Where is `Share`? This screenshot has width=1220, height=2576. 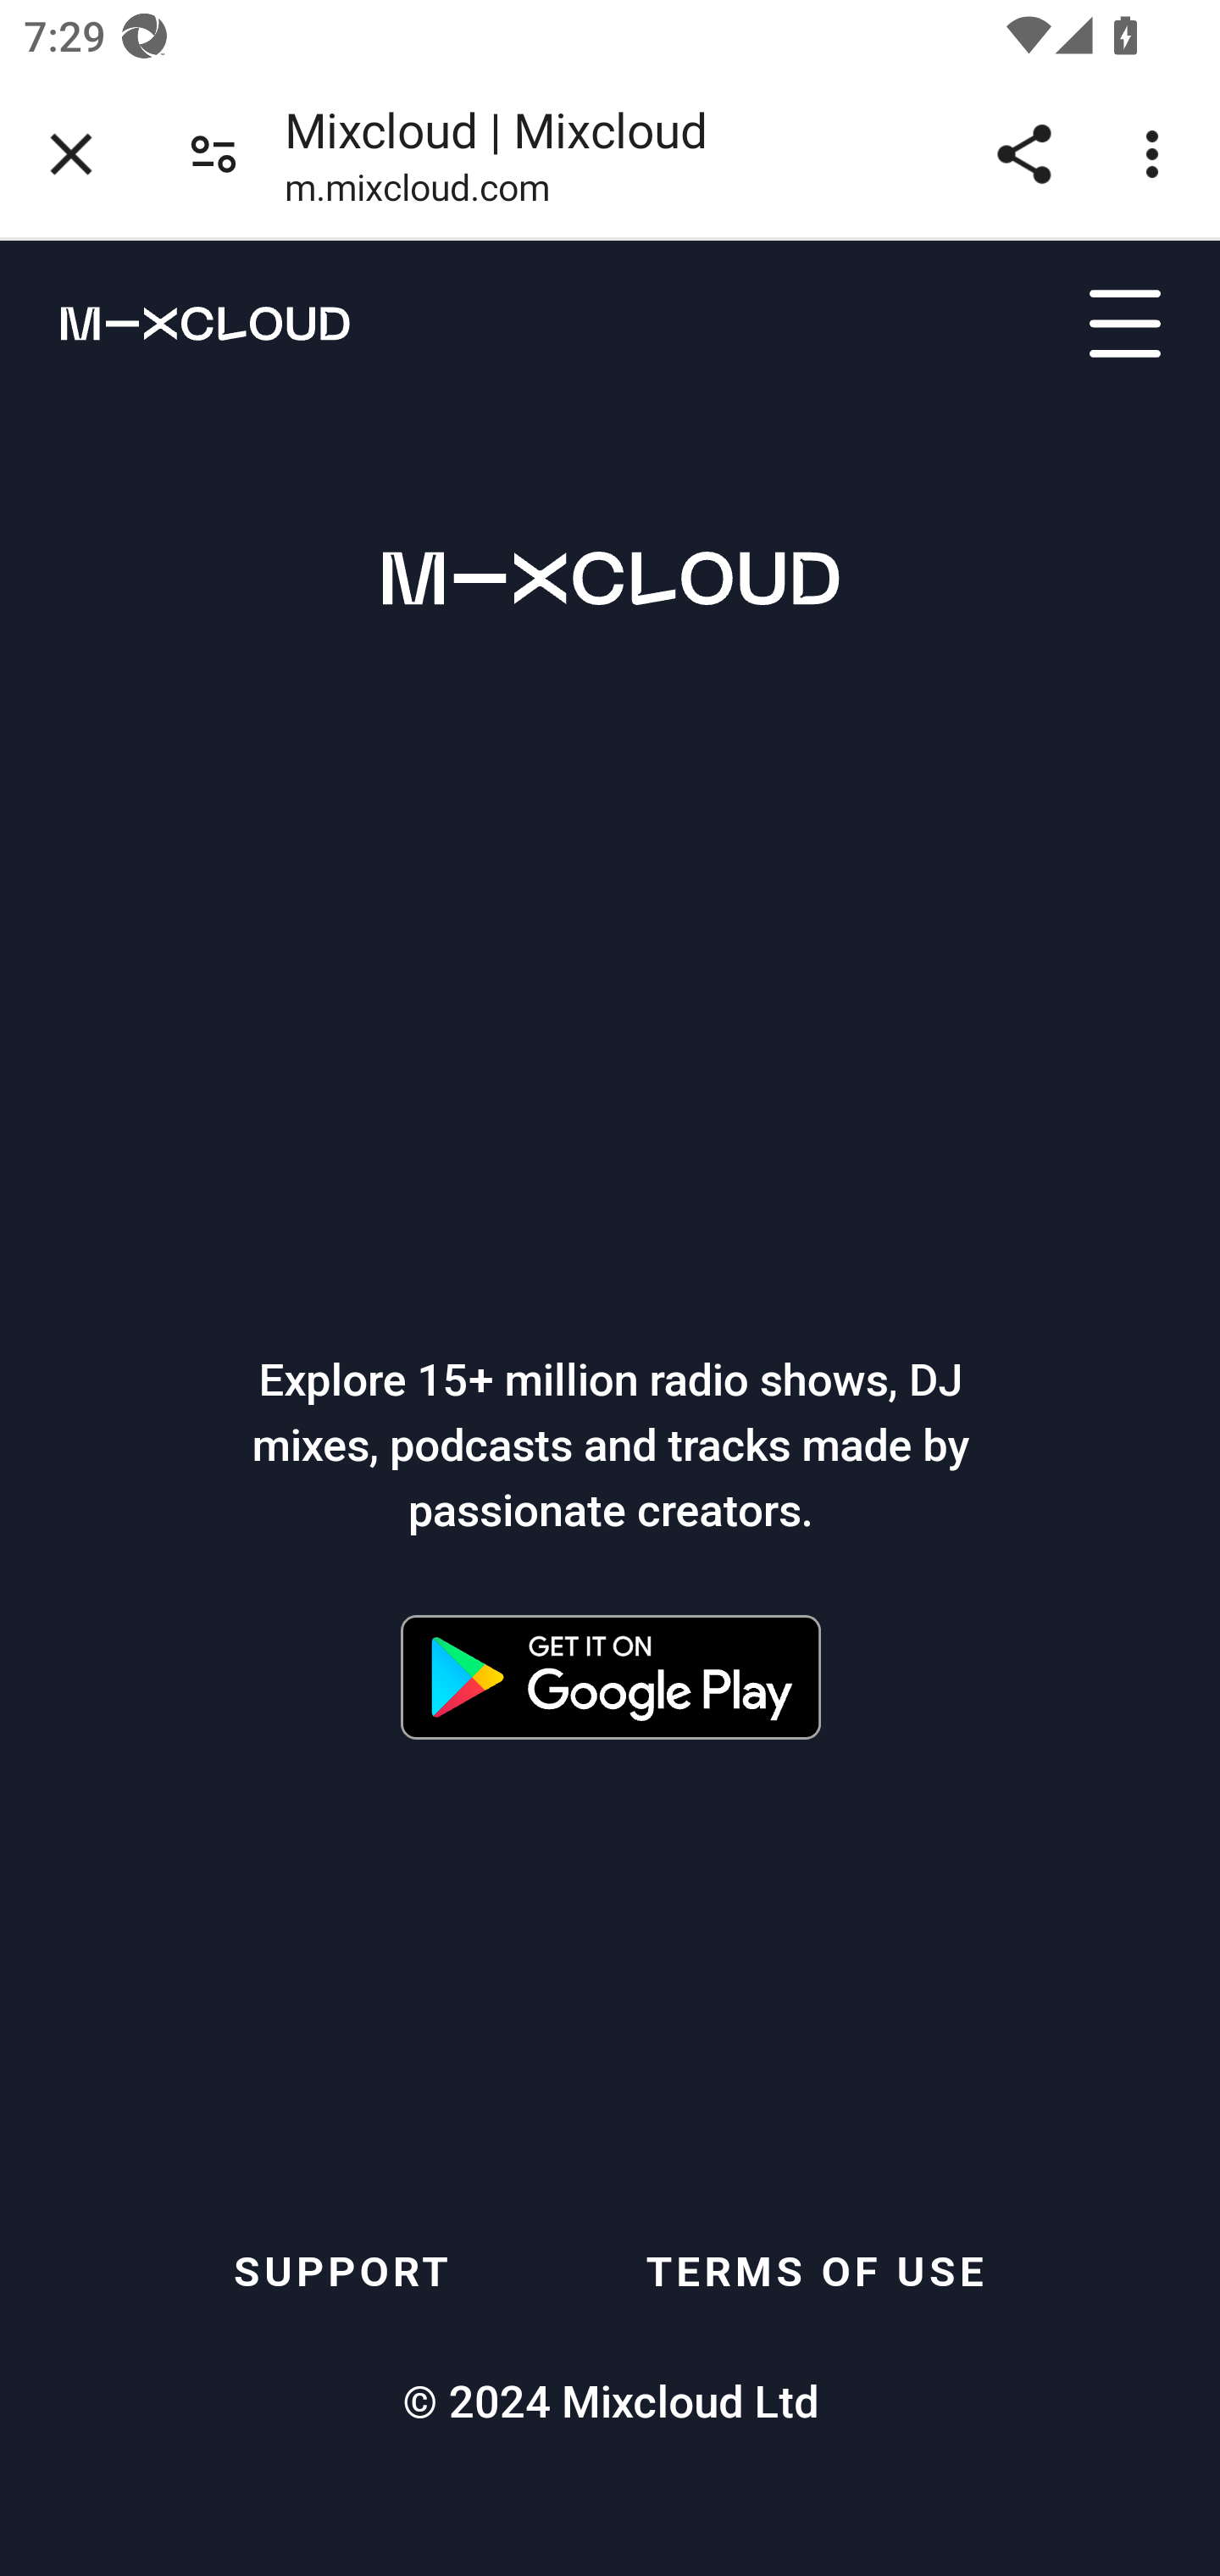
Share is located at coordinates (1023, 154).